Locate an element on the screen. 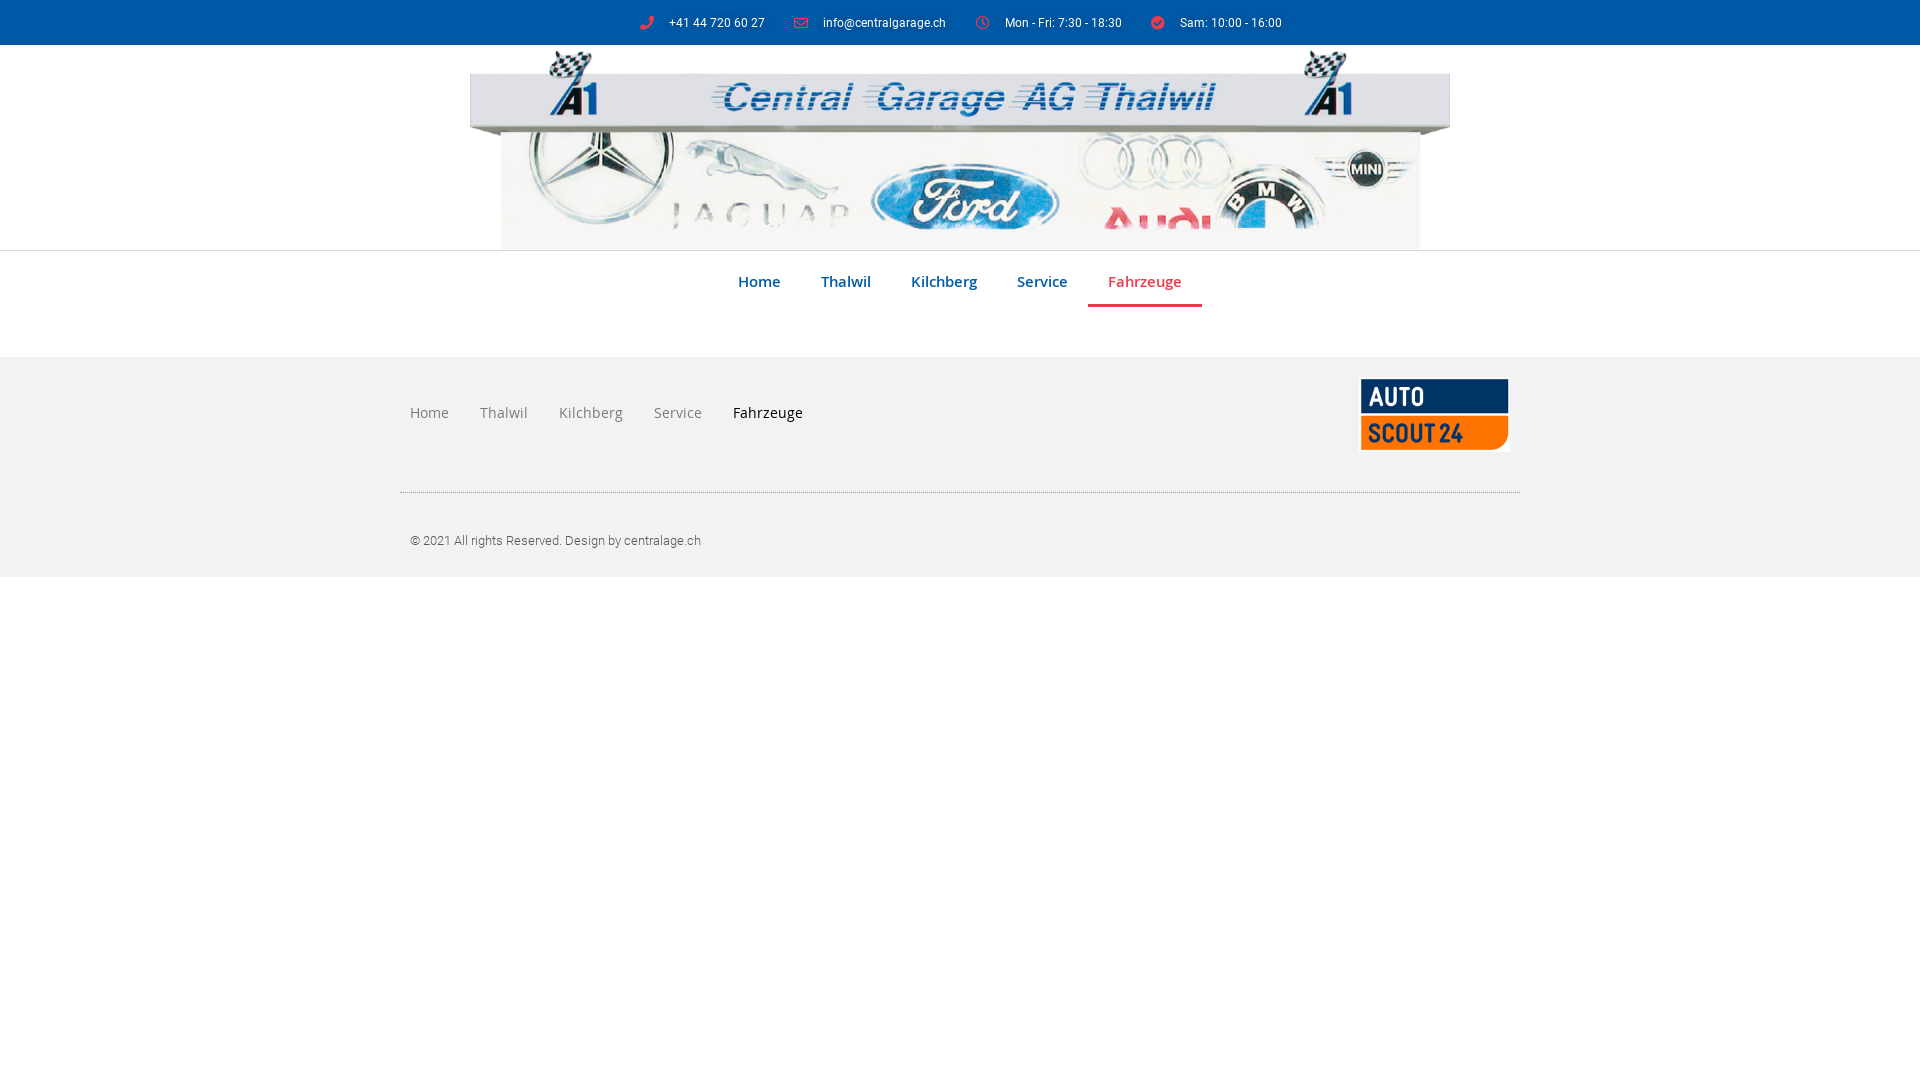 The height and width of the screenshot is (1080, 1920). Fahrzeuge is located at coordinates (1145, 284).